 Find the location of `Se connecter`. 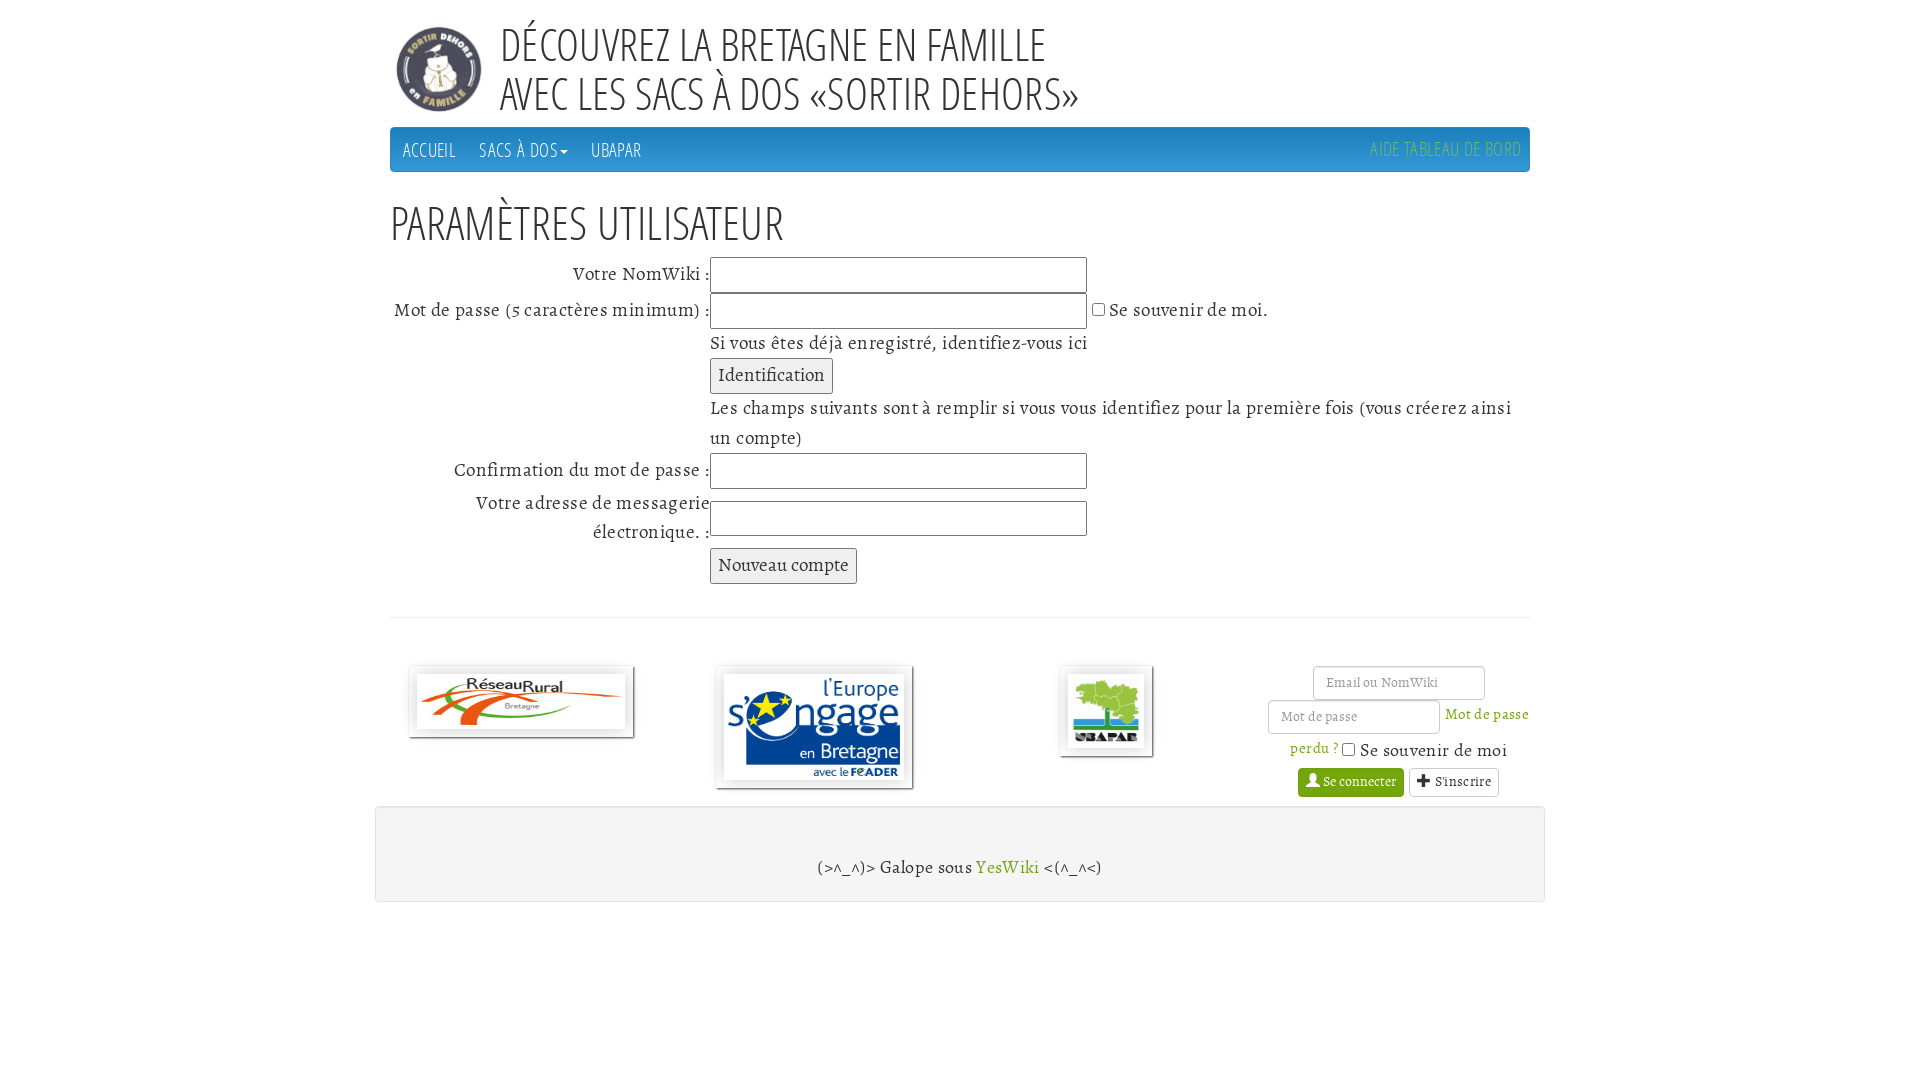

Se connecter is located at coordinates (1351, 782).